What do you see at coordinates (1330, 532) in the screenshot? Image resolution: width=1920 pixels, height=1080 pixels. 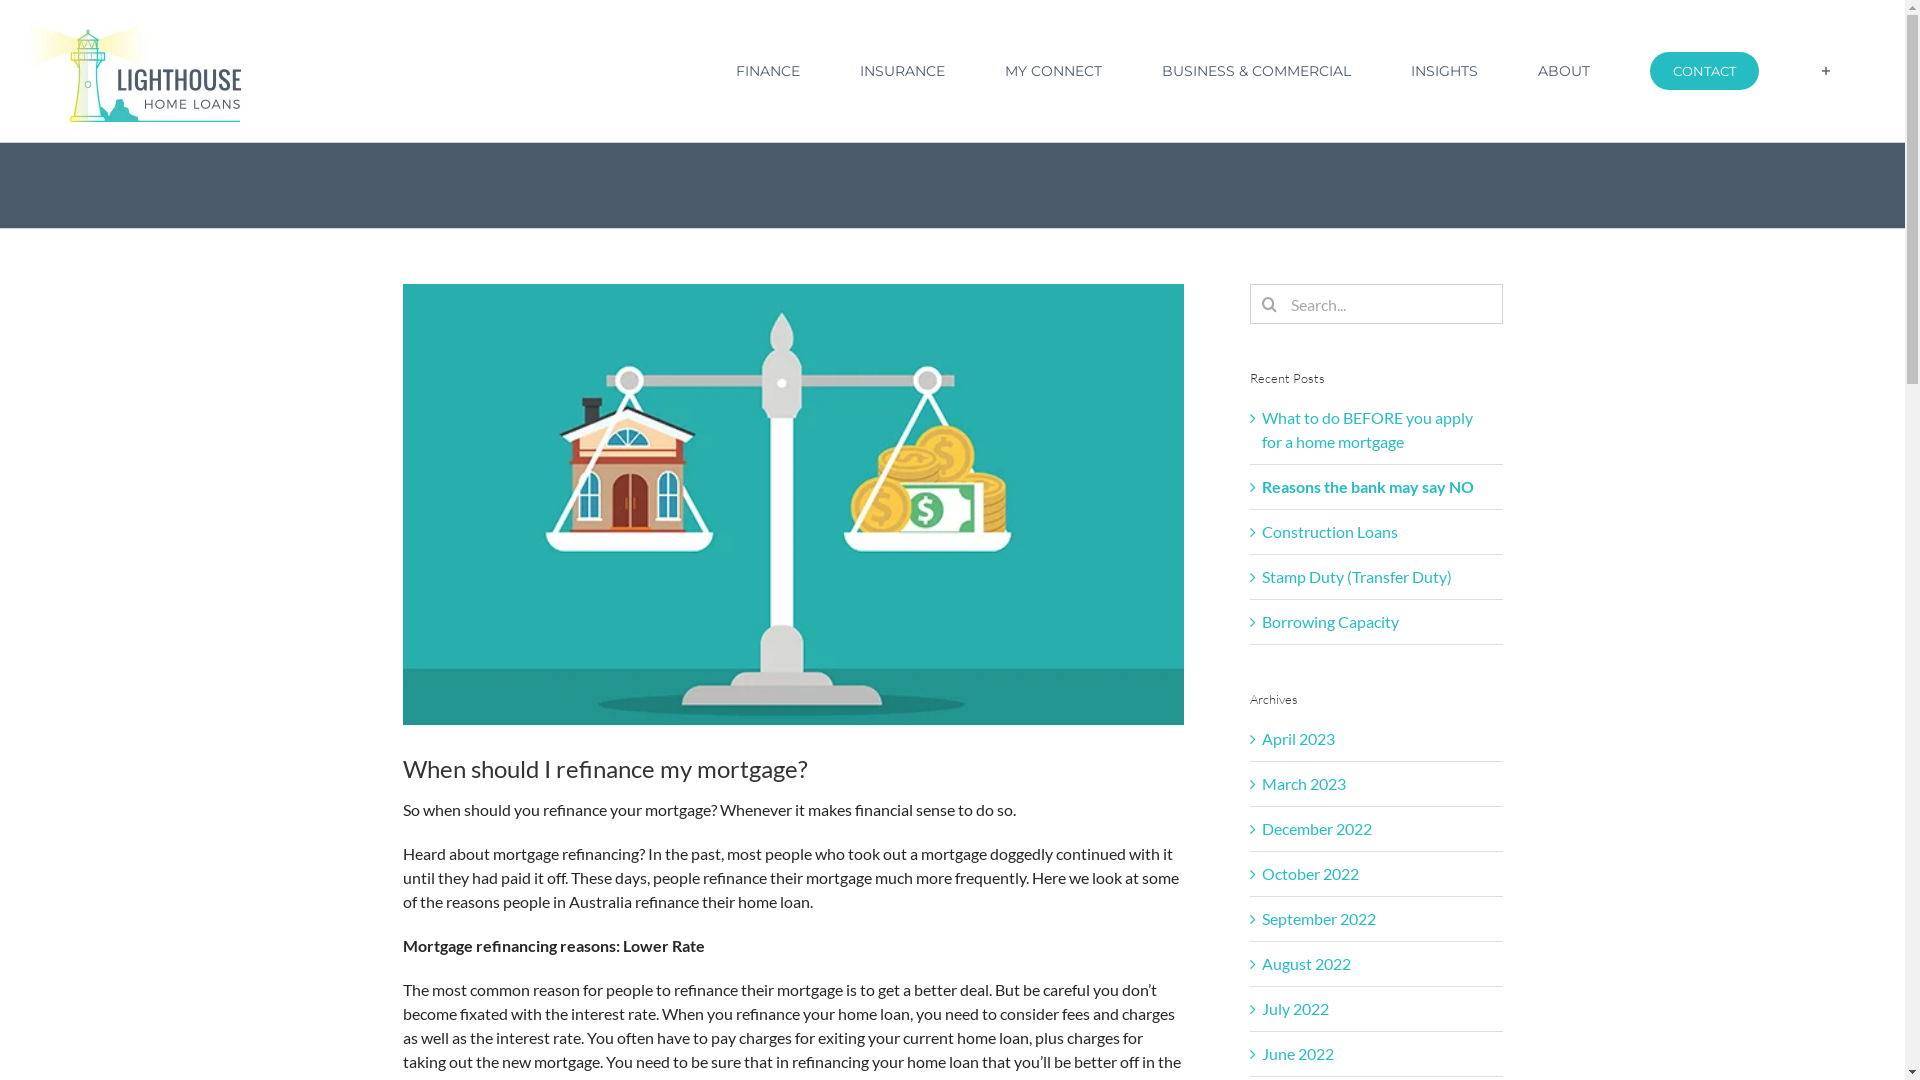 I see `Construction Loans` at bounding box center [1330, 532].